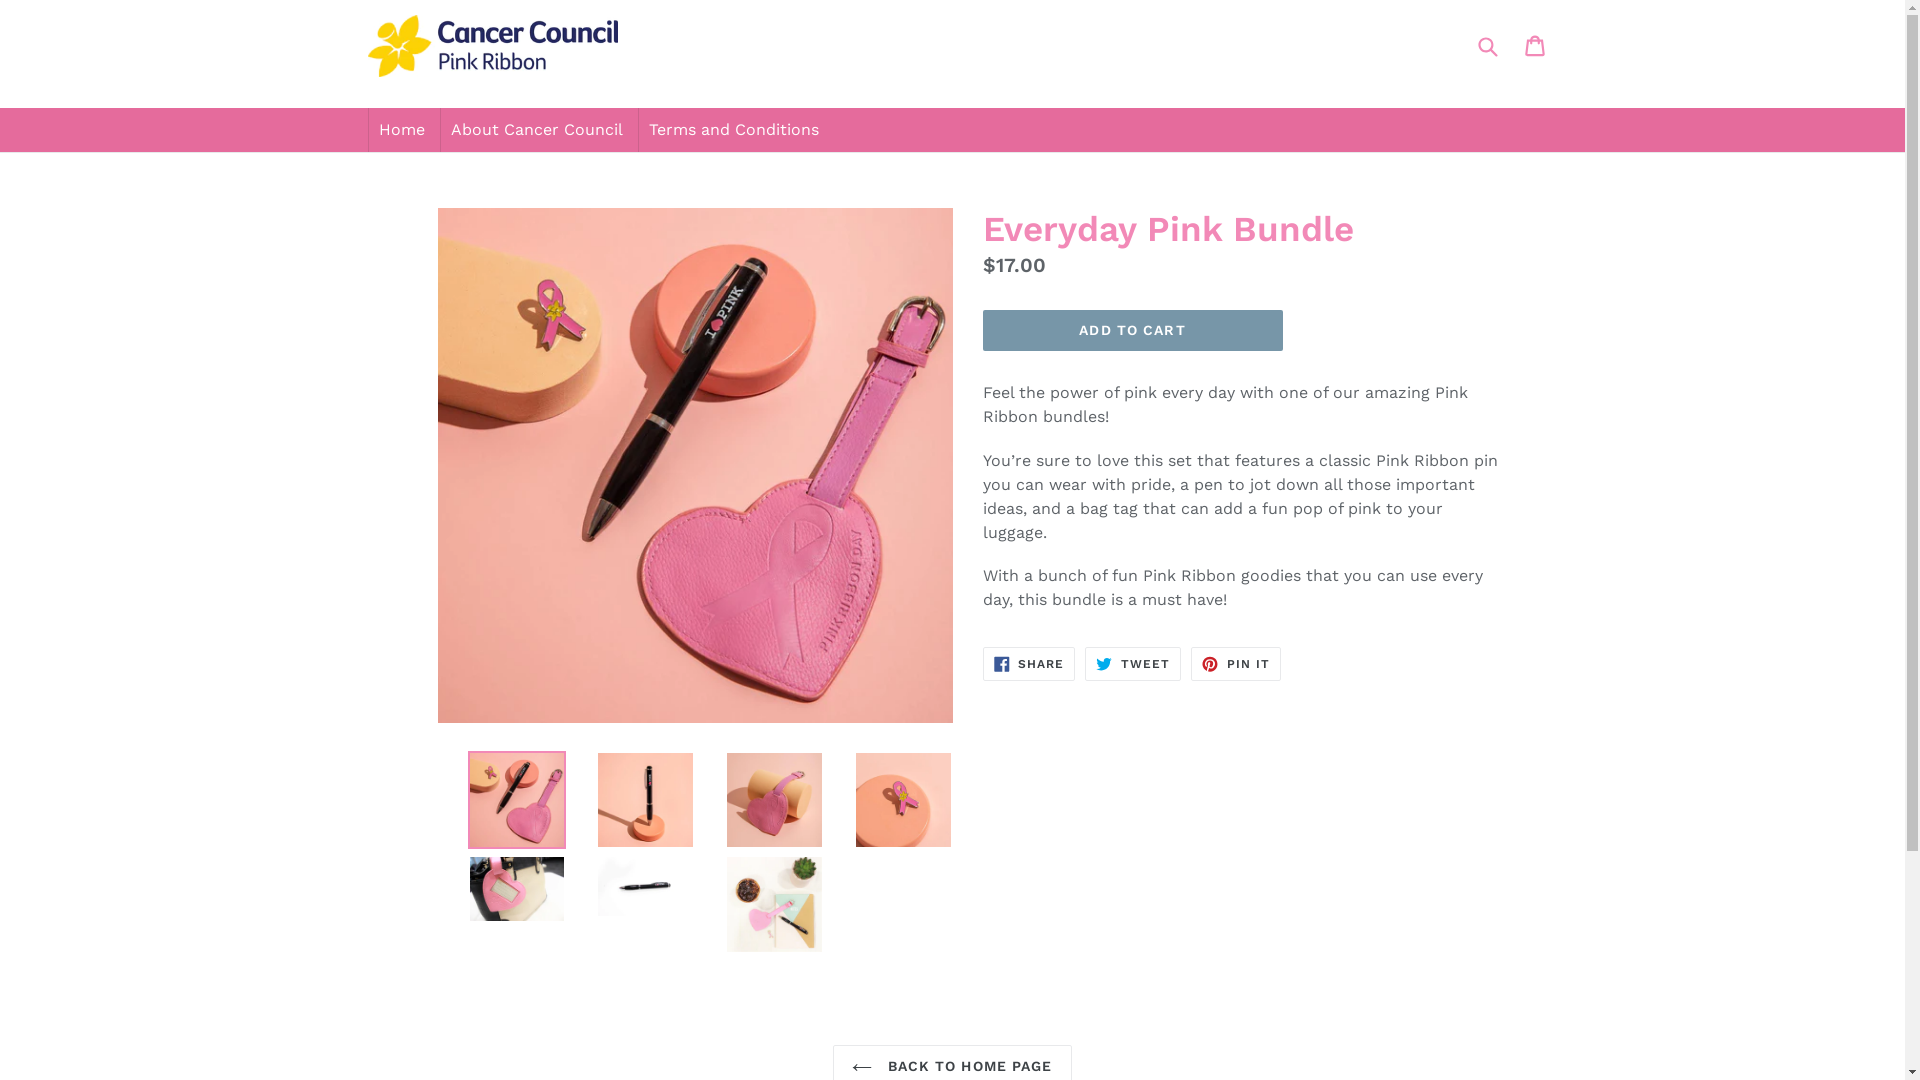 This screenshot has height=1080, width=1920. What do you see at coordinates (1536, 46) in the screenshot?
I see `Cart
Cart` at bounding box center [1536, 46].